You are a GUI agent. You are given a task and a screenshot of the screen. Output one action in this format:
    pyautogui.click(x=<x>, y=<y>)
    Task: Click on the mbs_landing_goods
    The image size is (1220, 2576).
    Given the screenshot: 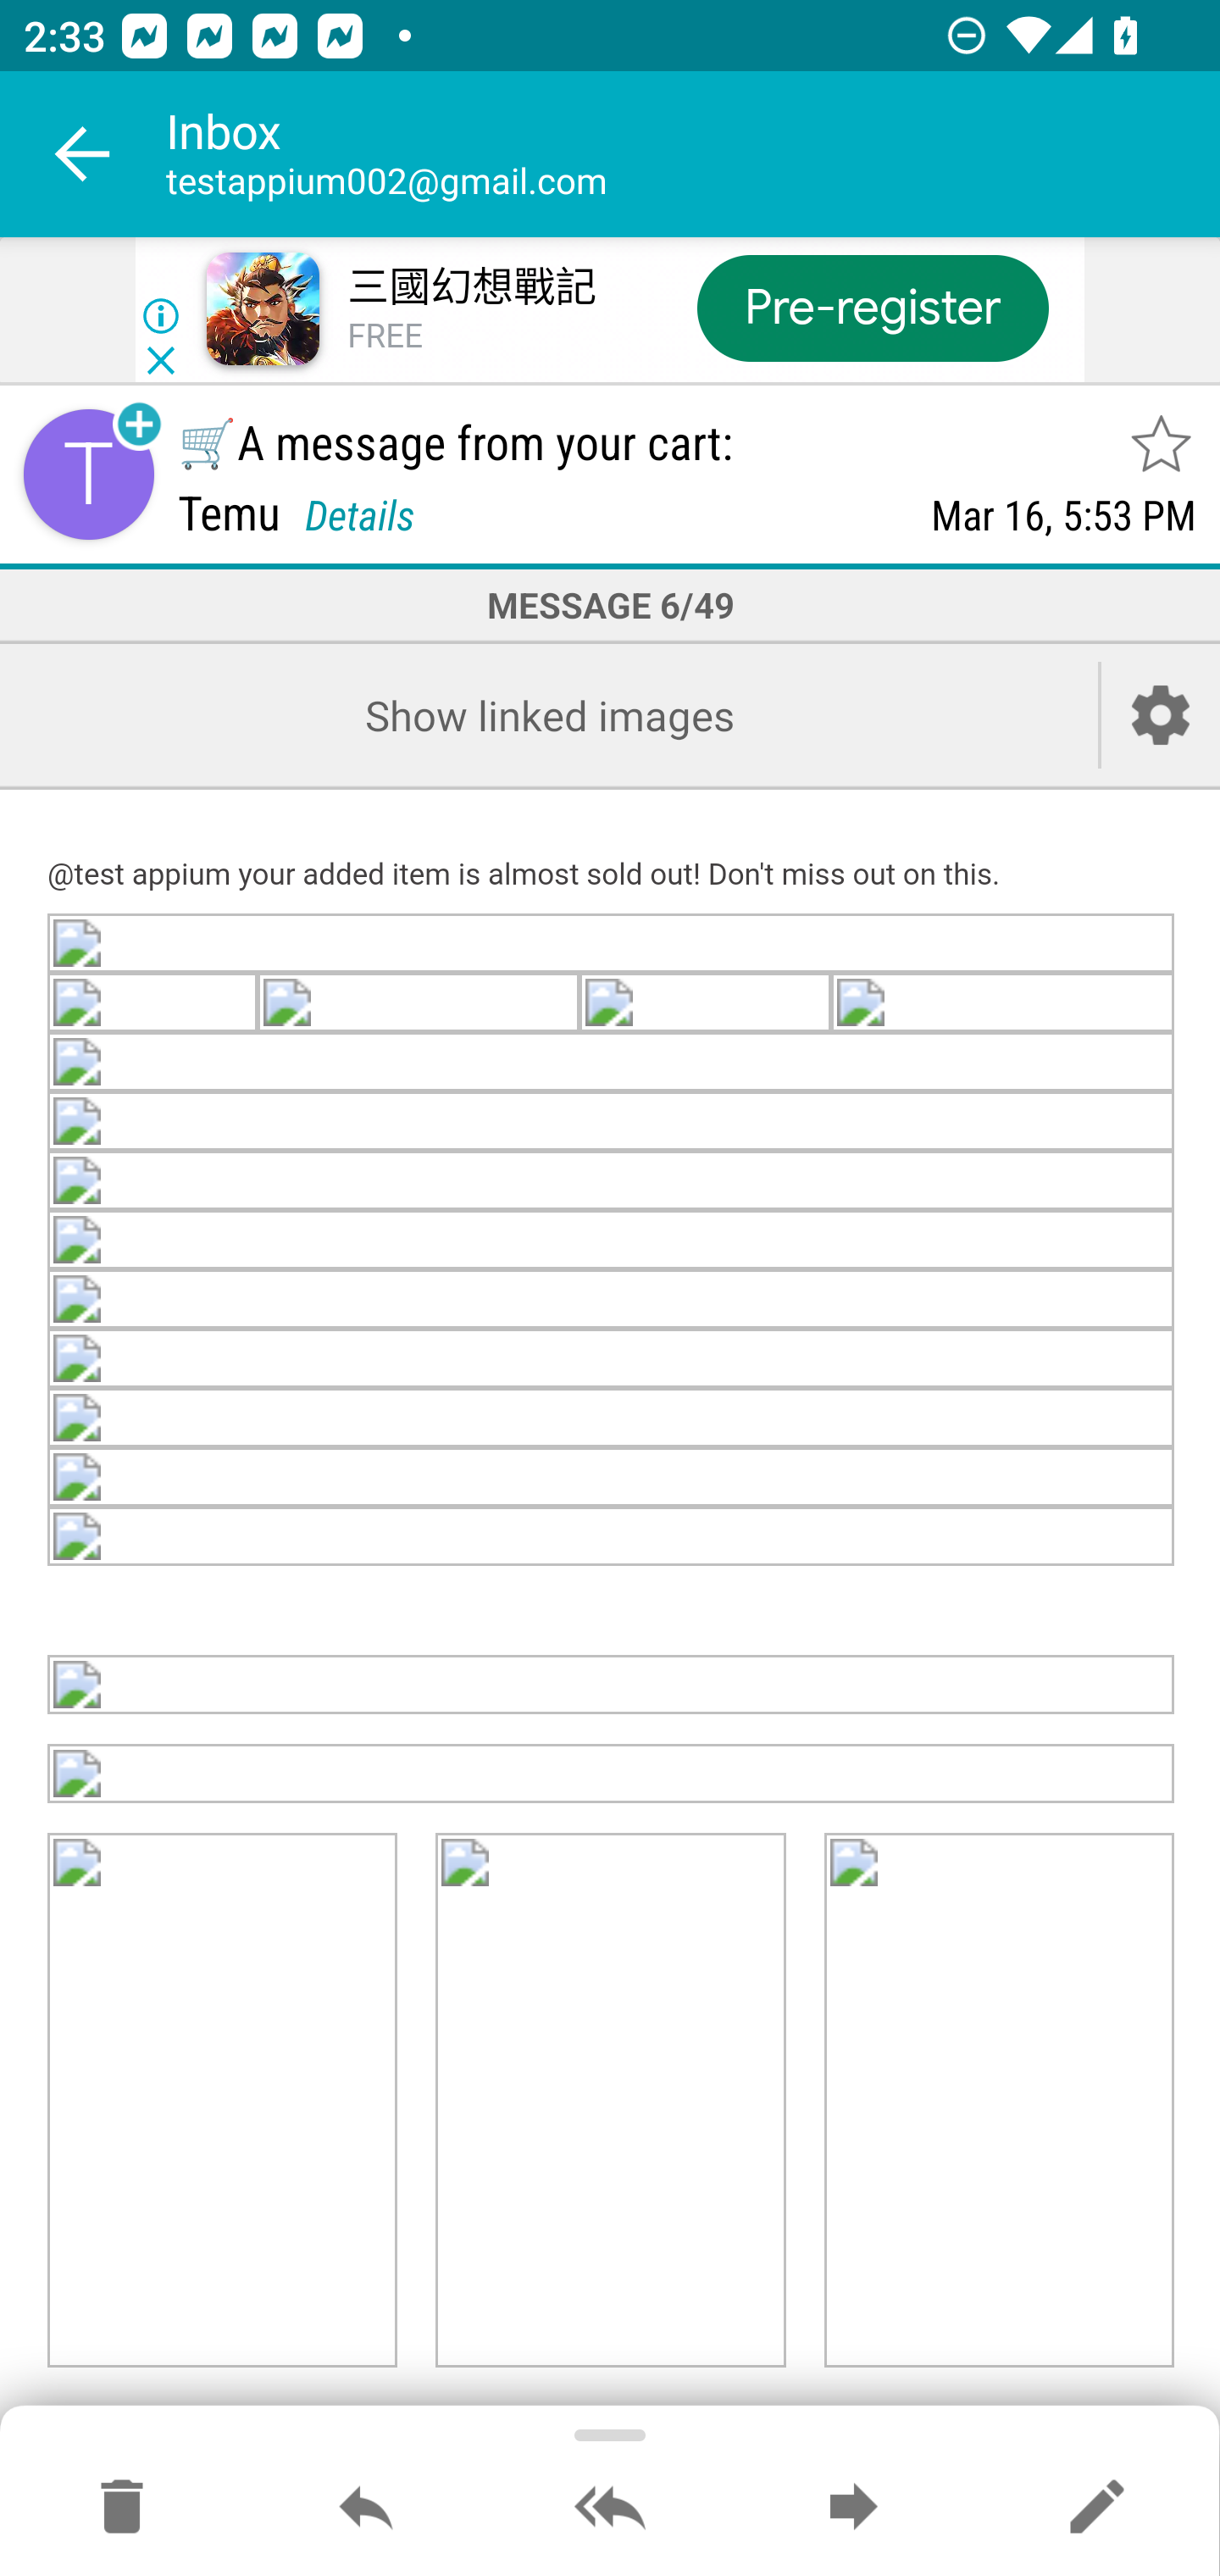 What is the action you would take?
    pyautogui.click(x=612, y=1774)
    